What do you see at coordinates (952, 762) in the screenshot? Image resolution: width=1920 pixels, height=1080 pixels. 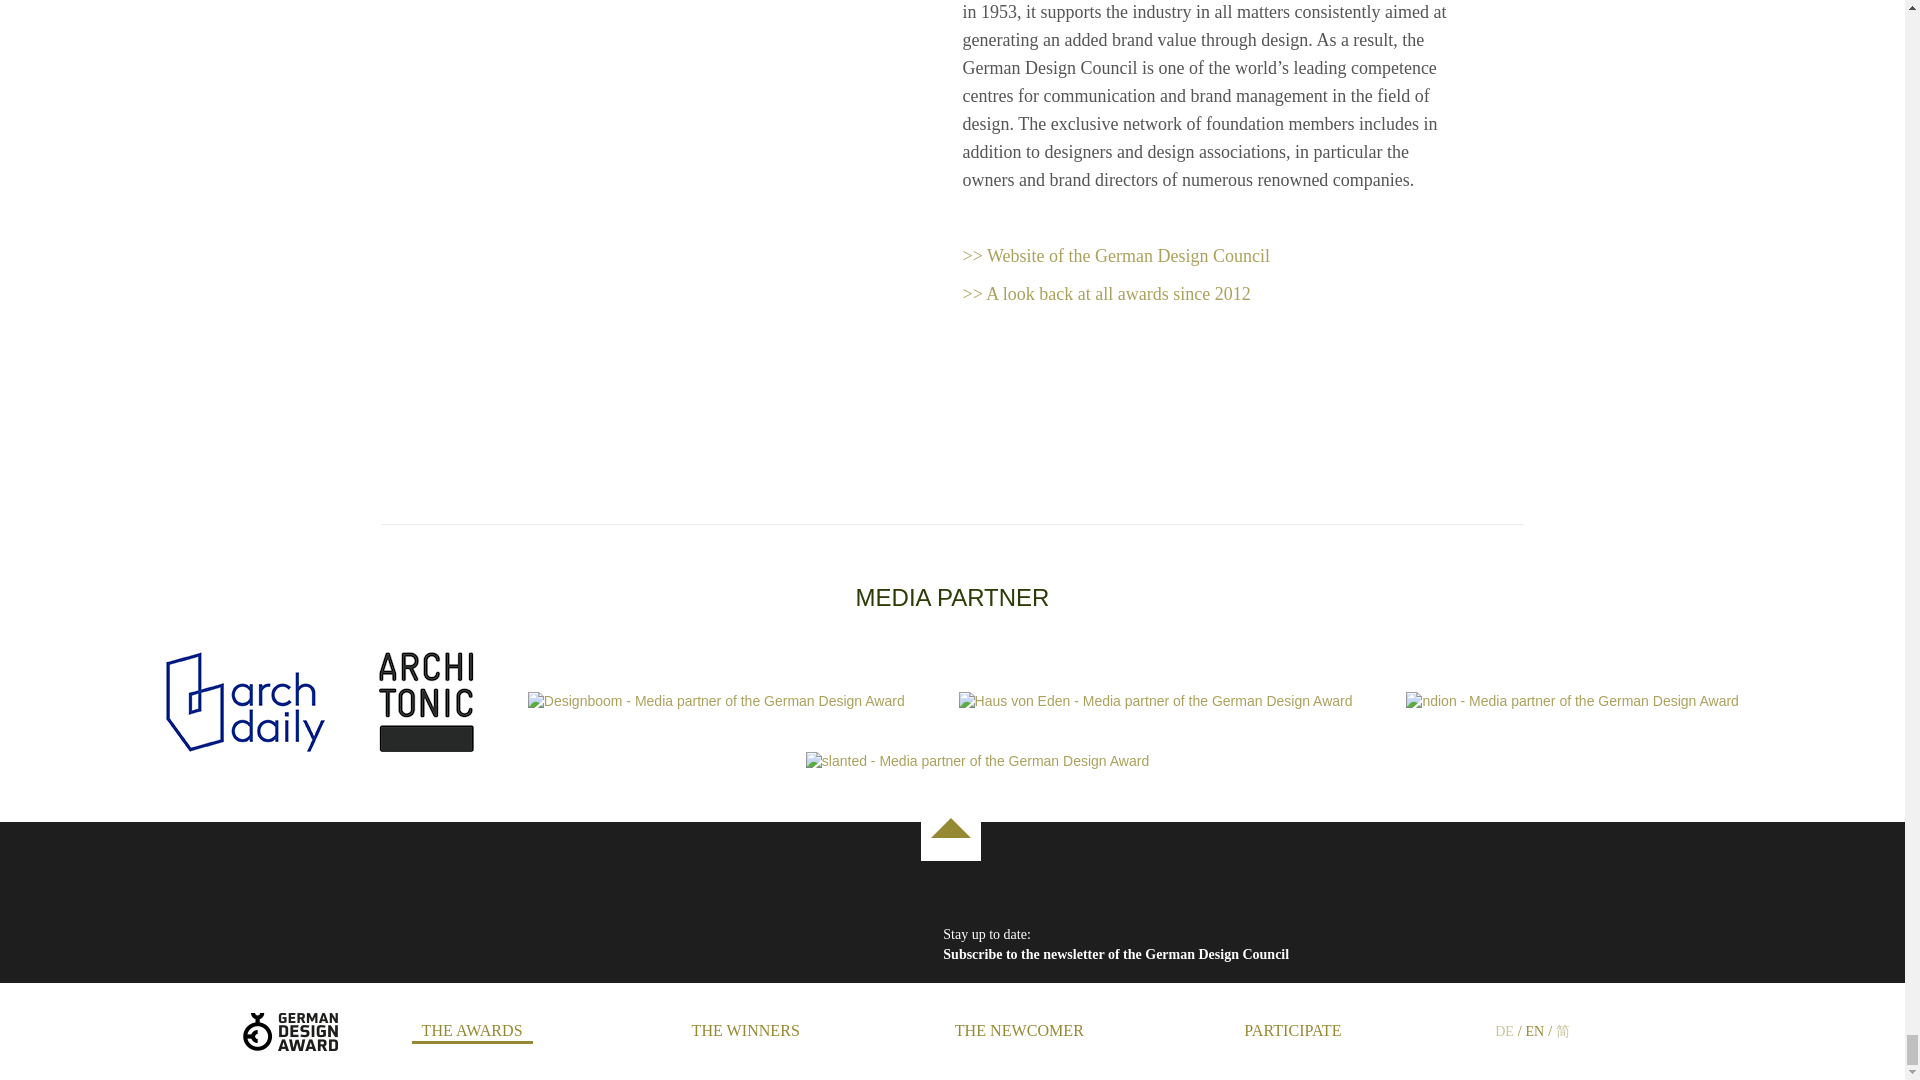 I see `slanted - Media partner of the German Design Award` at bounding box center [952, 762].